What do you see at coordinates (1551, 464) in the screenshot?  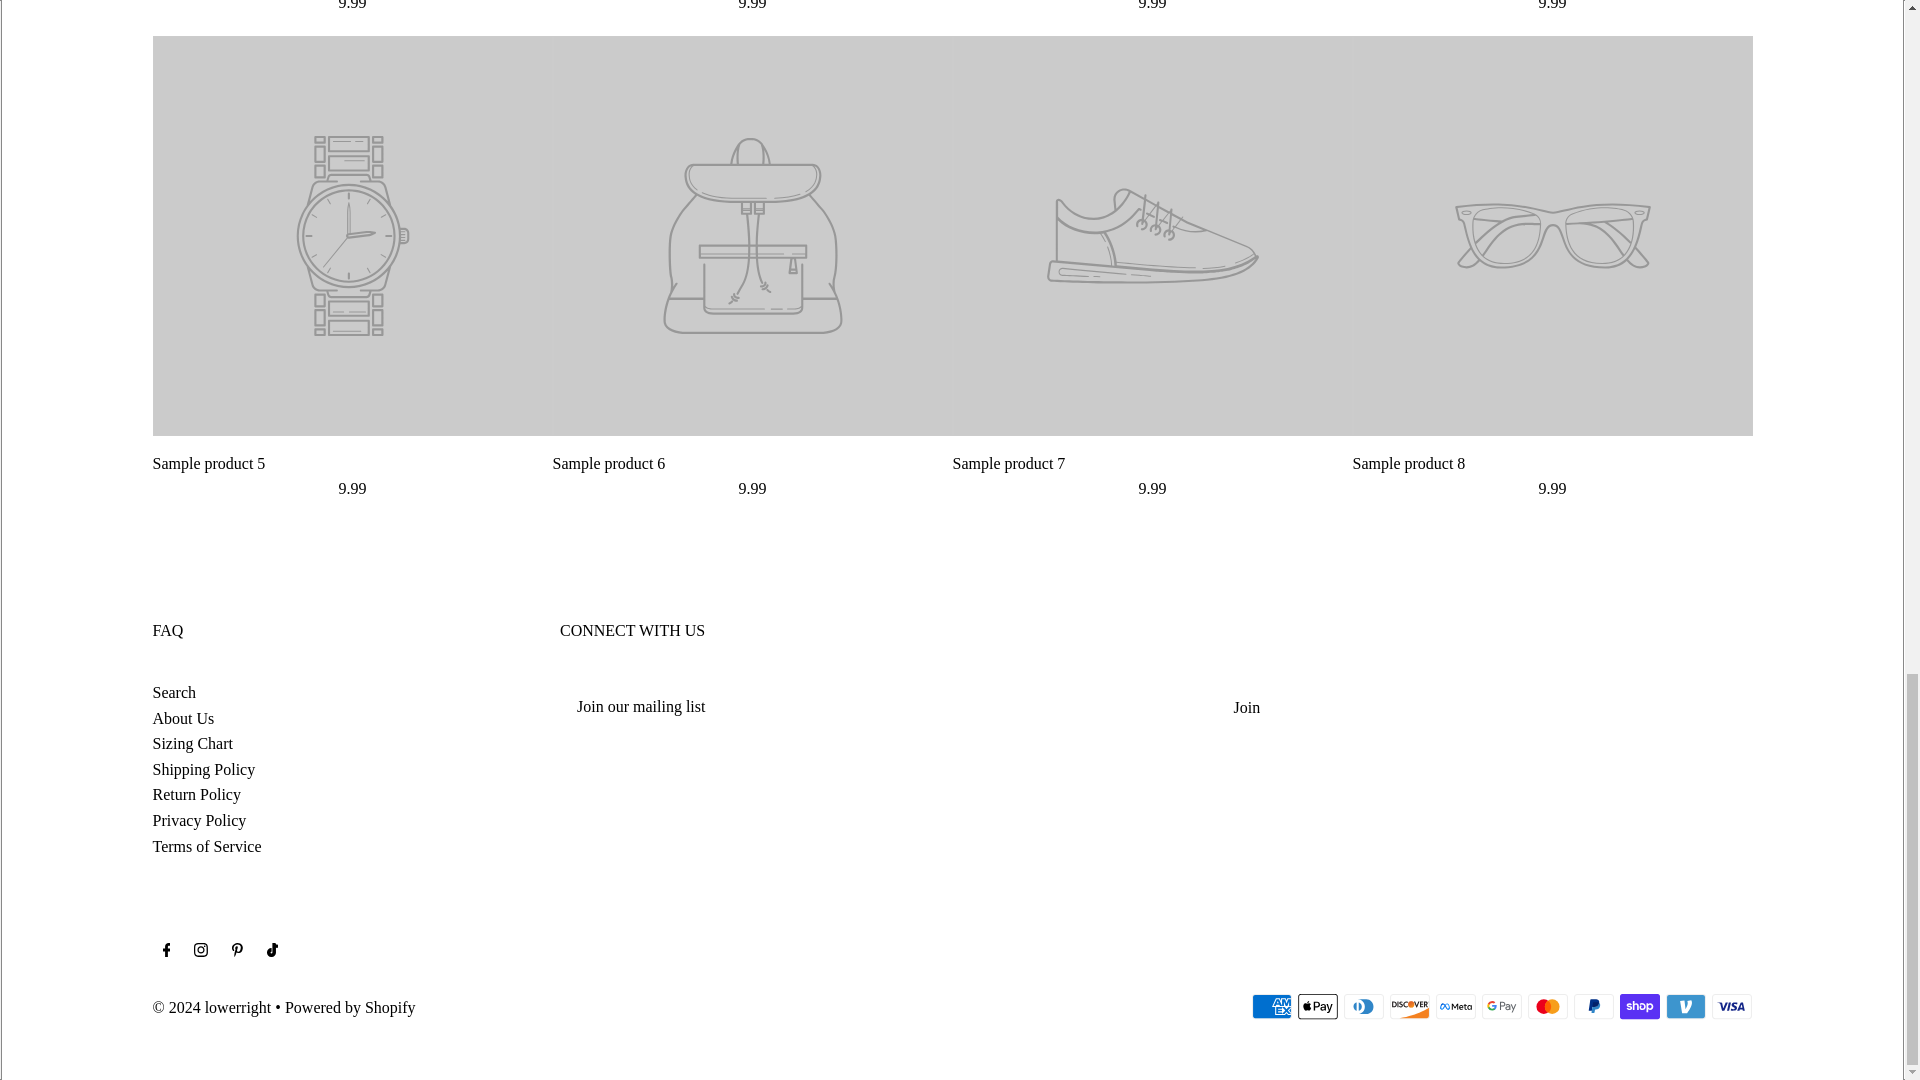 I see `Sample product` at bounding box center [1551, 464].